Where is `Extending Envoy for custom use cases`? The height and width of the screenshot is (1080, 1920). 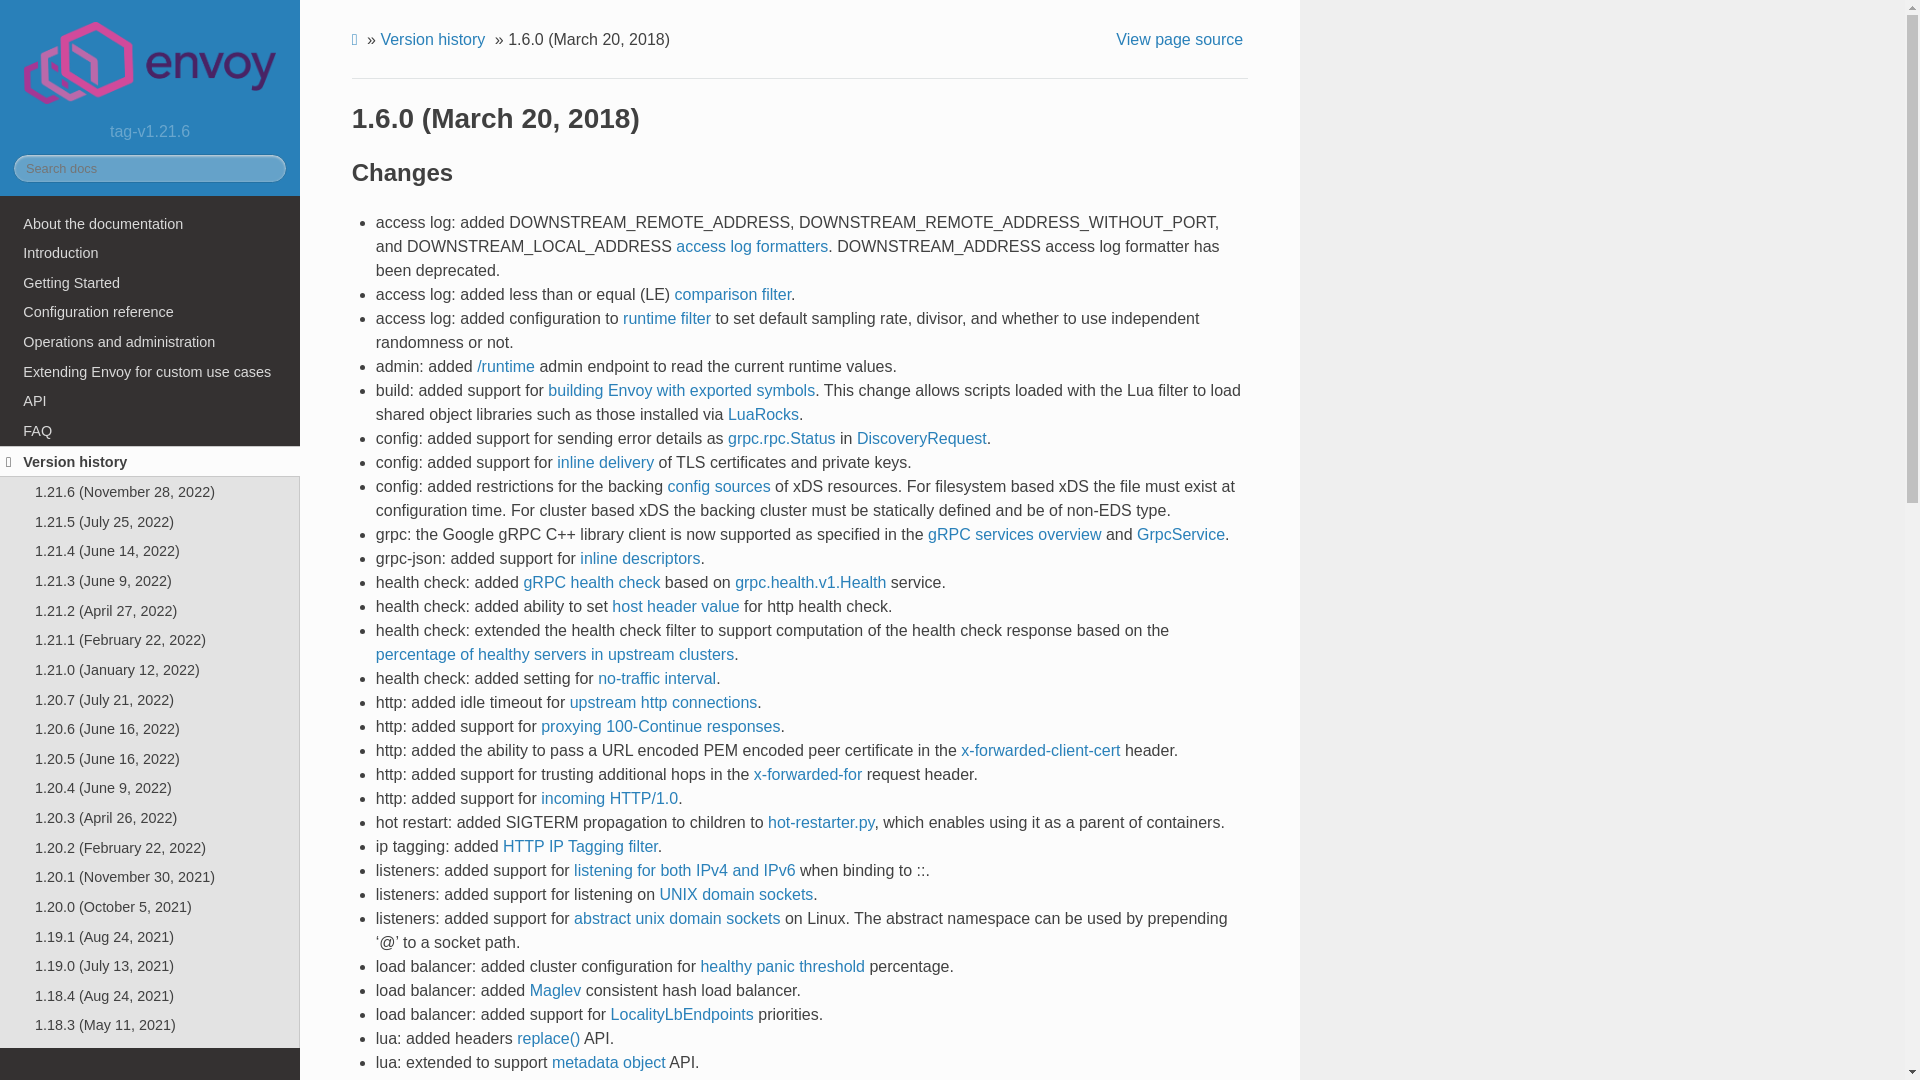 Extending Envoy for custom use cases is located at coordinates (150, 372).